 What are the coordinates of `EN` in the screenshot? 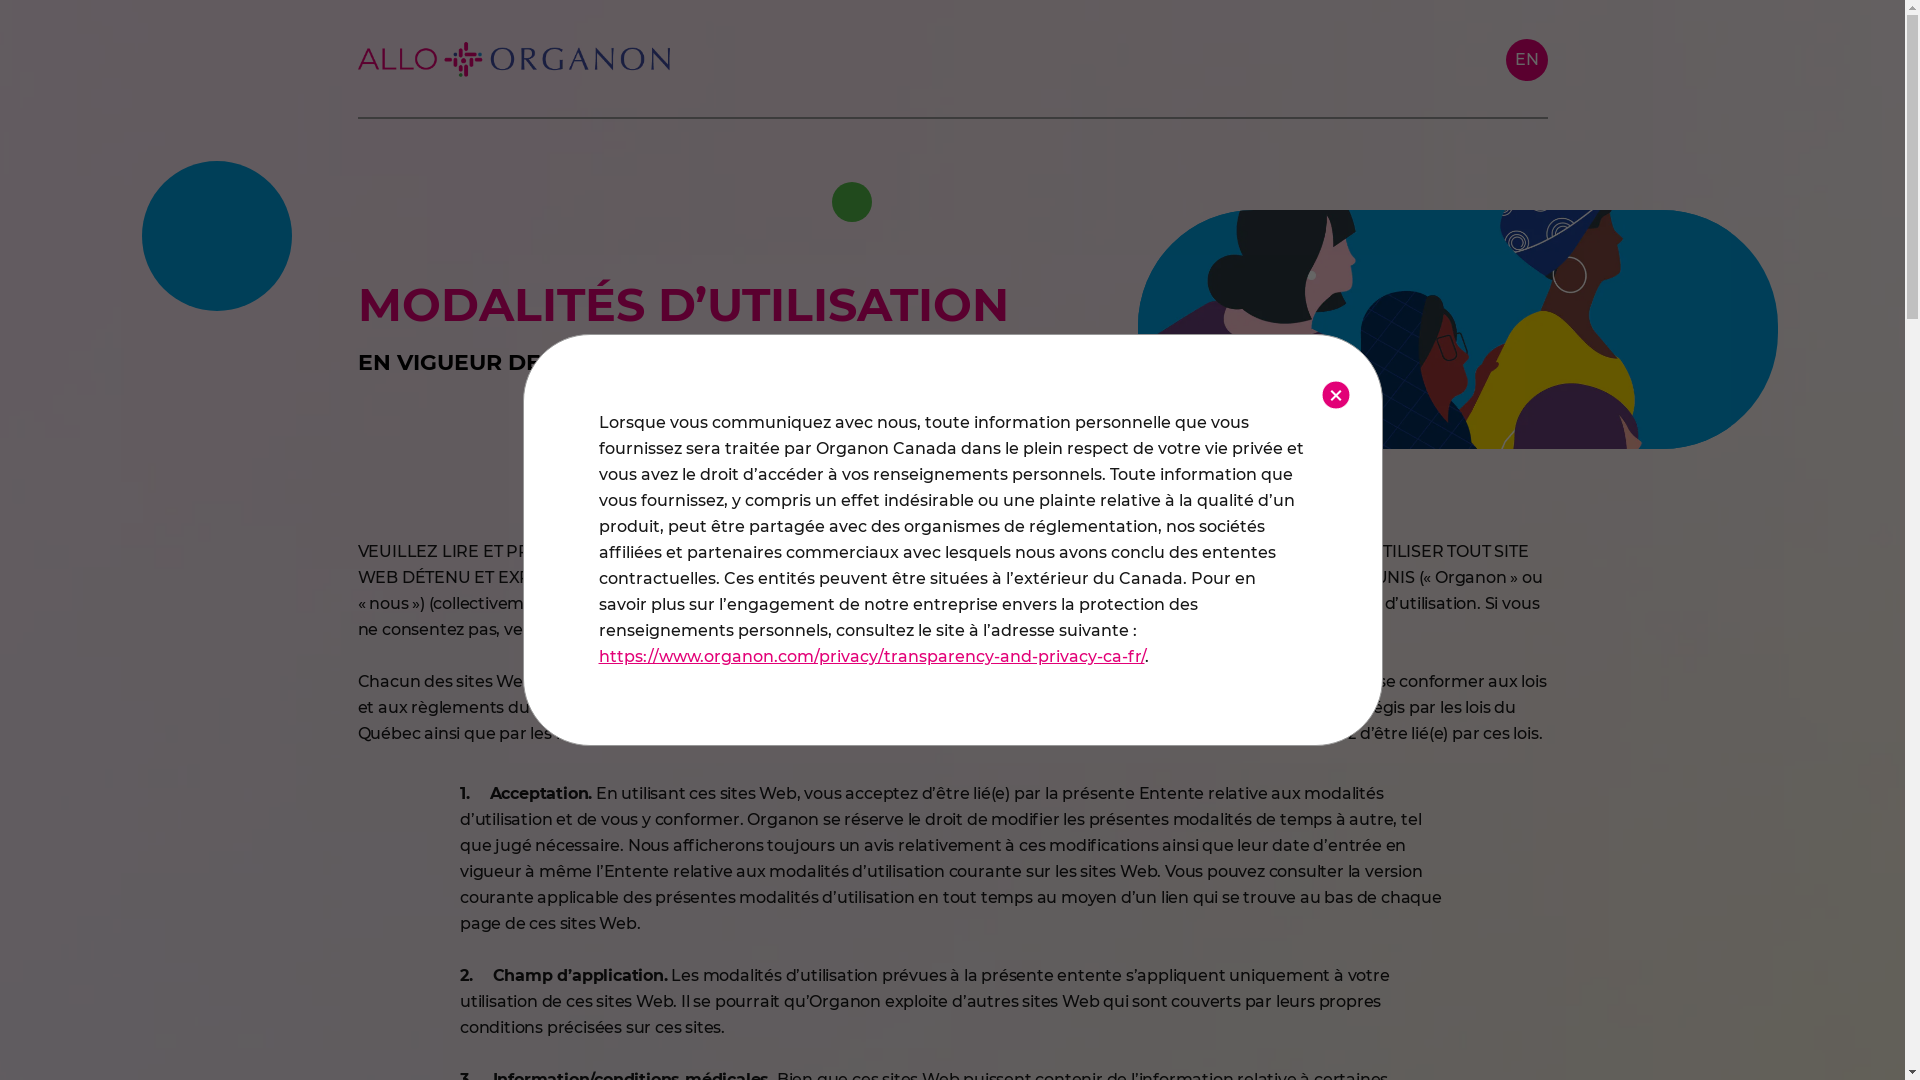 It's located at (1527, 59).